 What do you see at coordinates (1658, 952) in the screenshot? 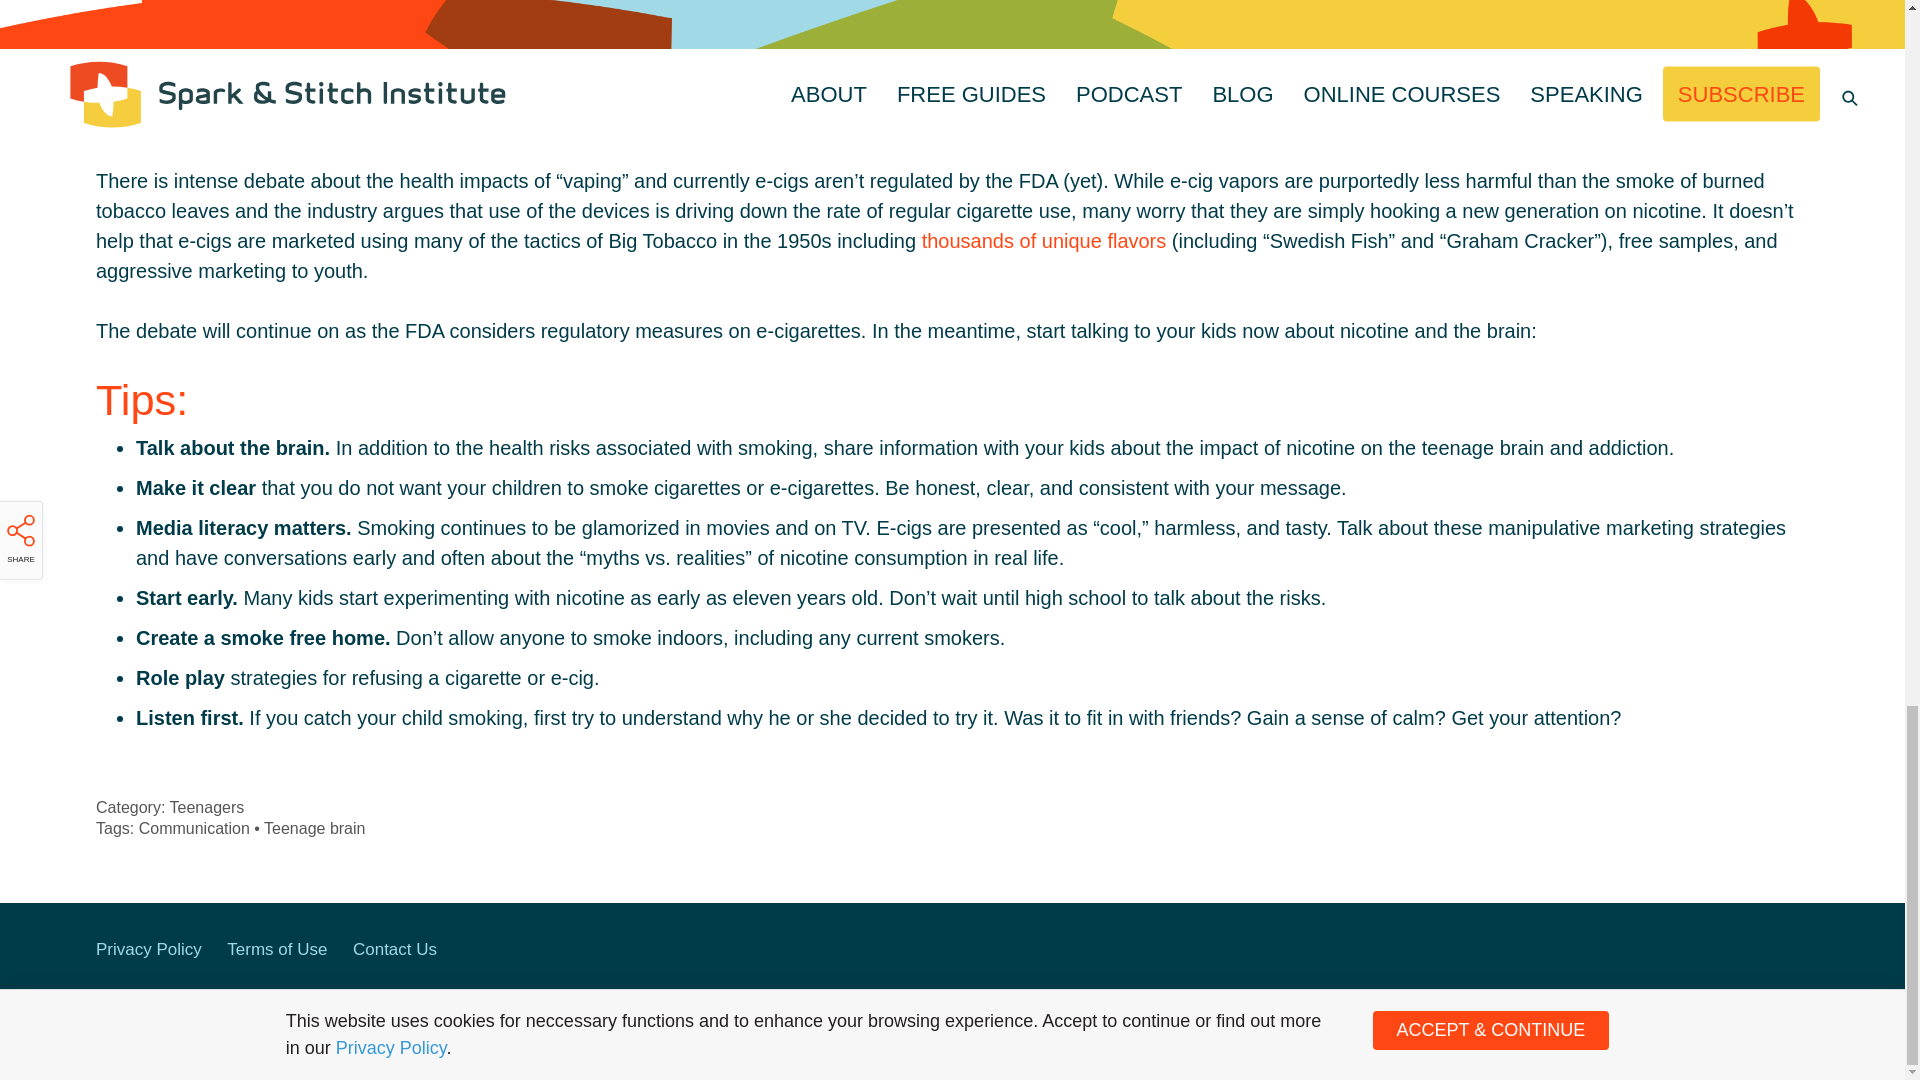
I see `Facebook` at bounding box center [1658, 952].